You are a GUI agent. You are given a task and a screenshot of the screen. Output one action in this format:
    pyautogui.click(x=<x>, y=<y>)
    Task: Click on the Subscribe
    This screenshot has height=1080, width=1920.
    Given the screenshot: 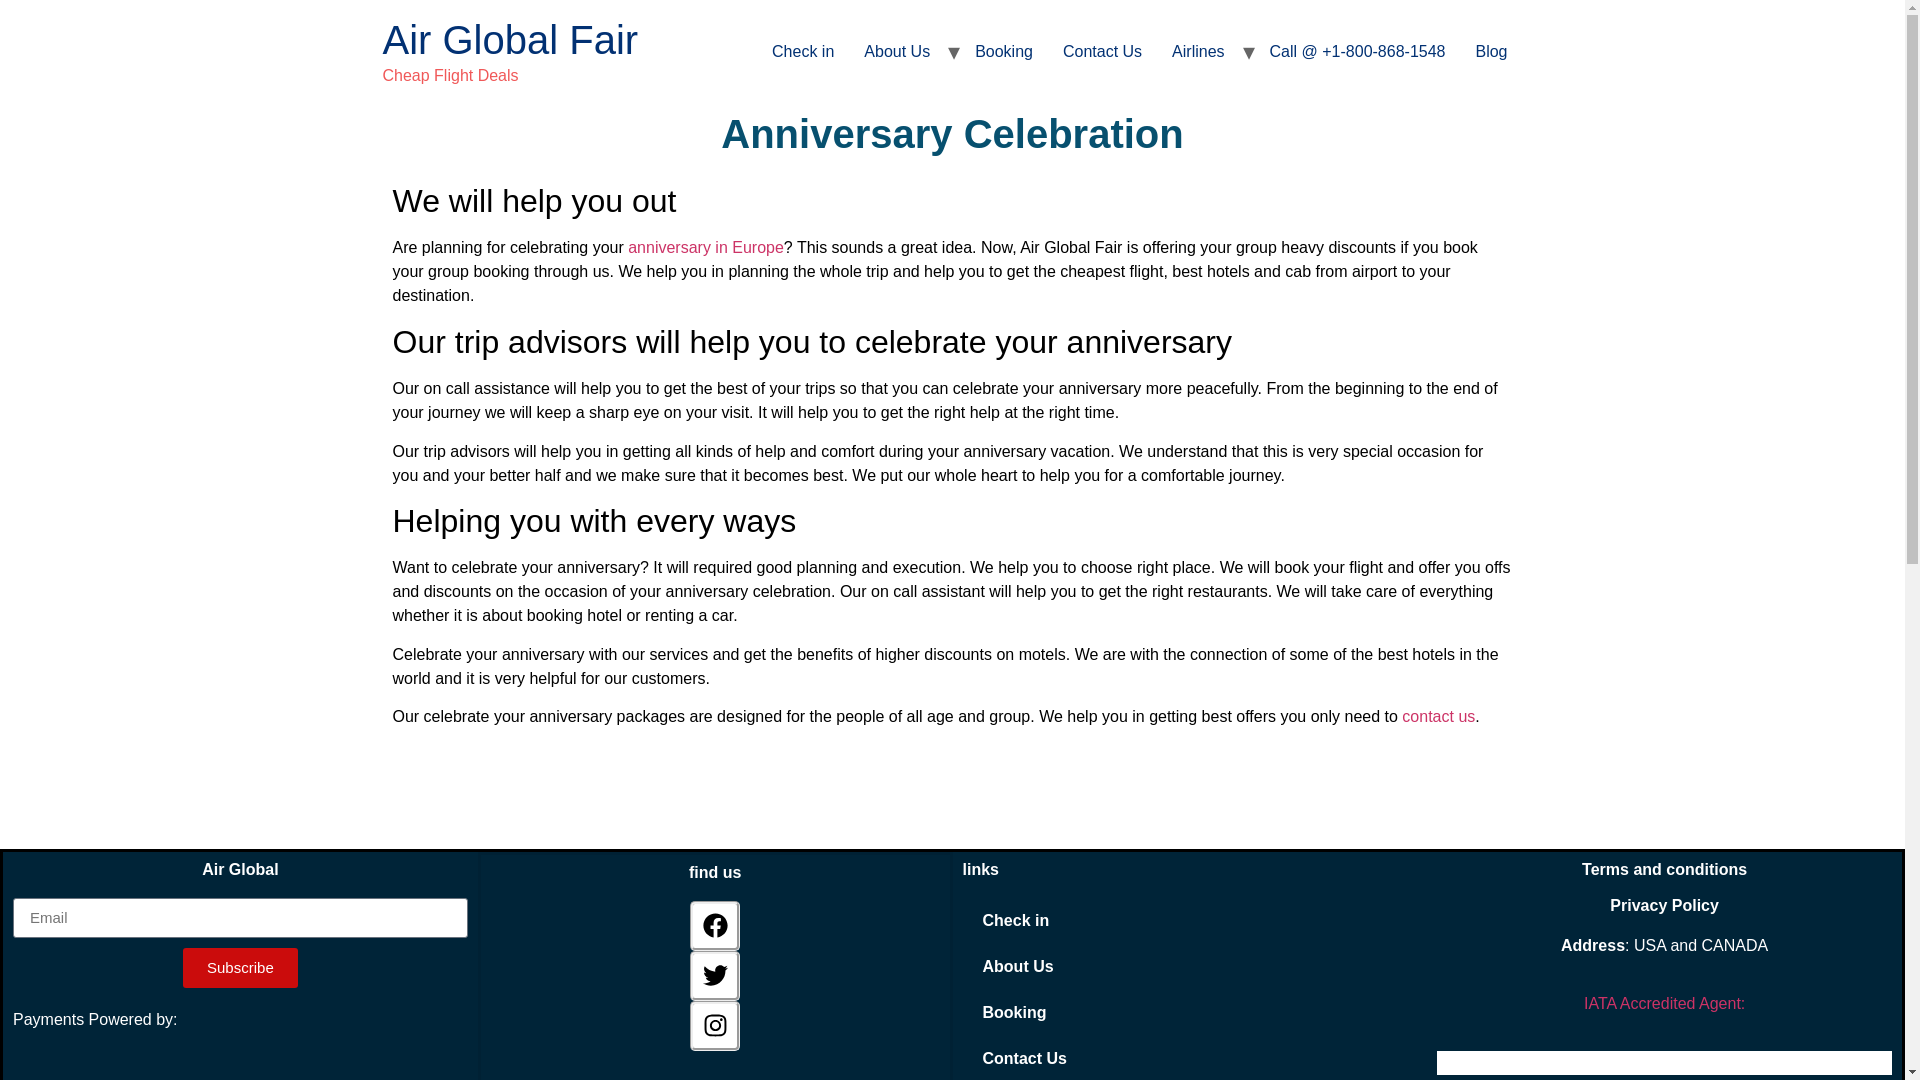 What is the action you would take?
    pyautogui.click(x=240, y=968)
    